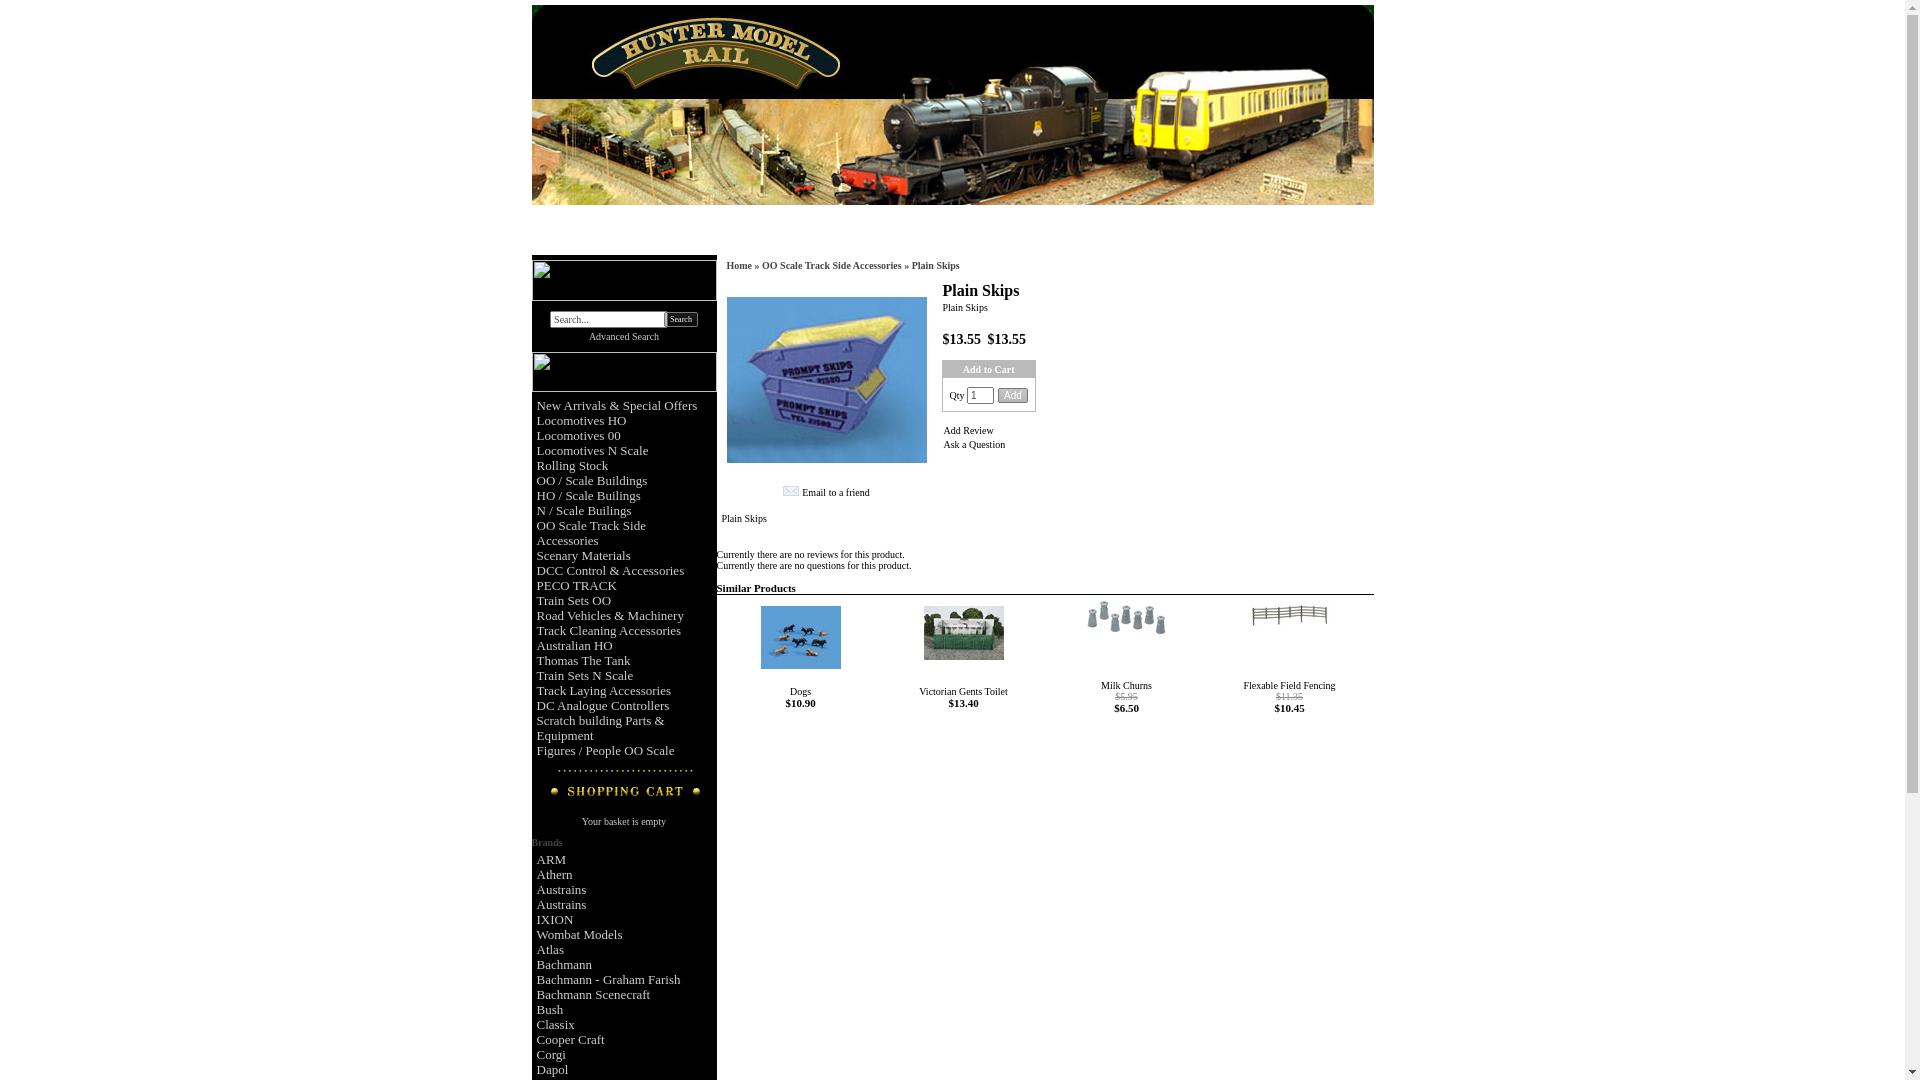 This screenshot has height=1080, width=1920. I want to click on CONTACT US, so click(1002, 234).